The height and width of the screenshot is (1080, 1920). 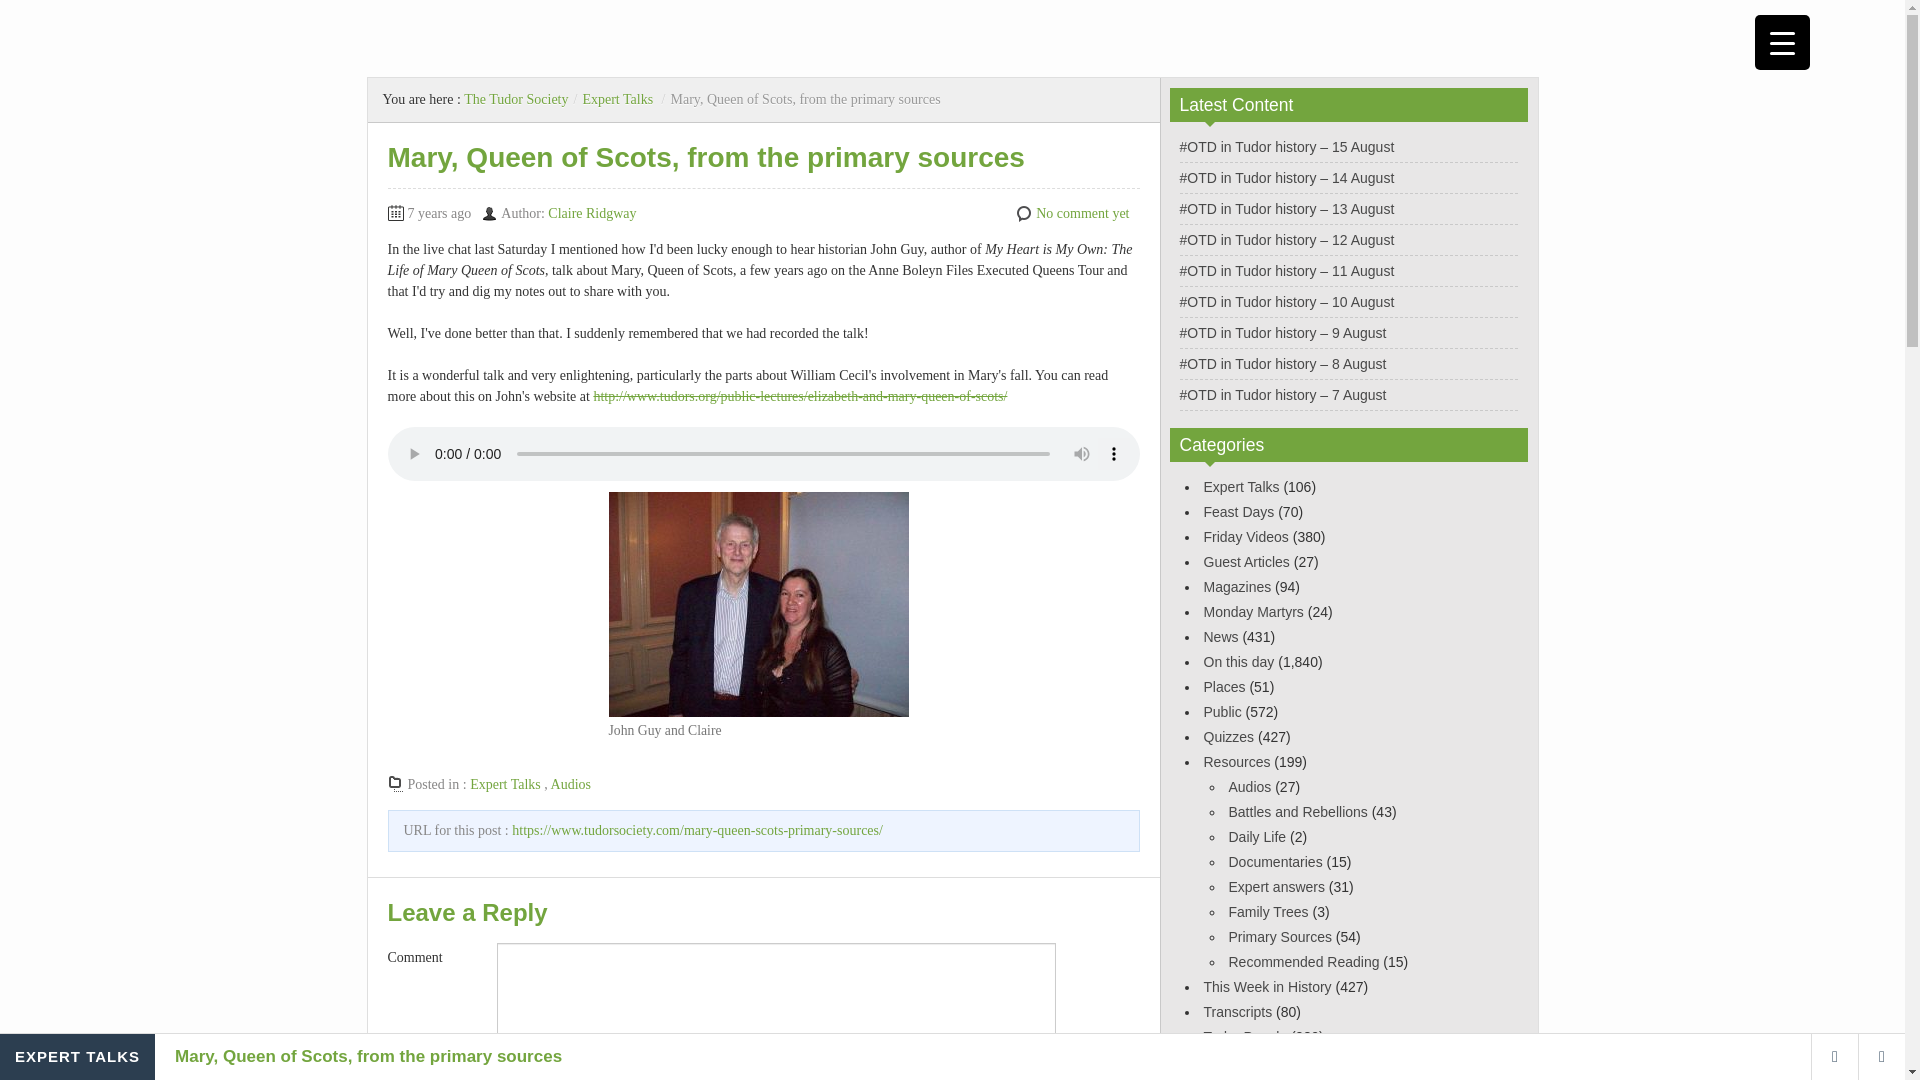 What do you see at coordinates (616, 98) in the screenshot?
I see `Expert Talks` at bounding box center [616, 98].